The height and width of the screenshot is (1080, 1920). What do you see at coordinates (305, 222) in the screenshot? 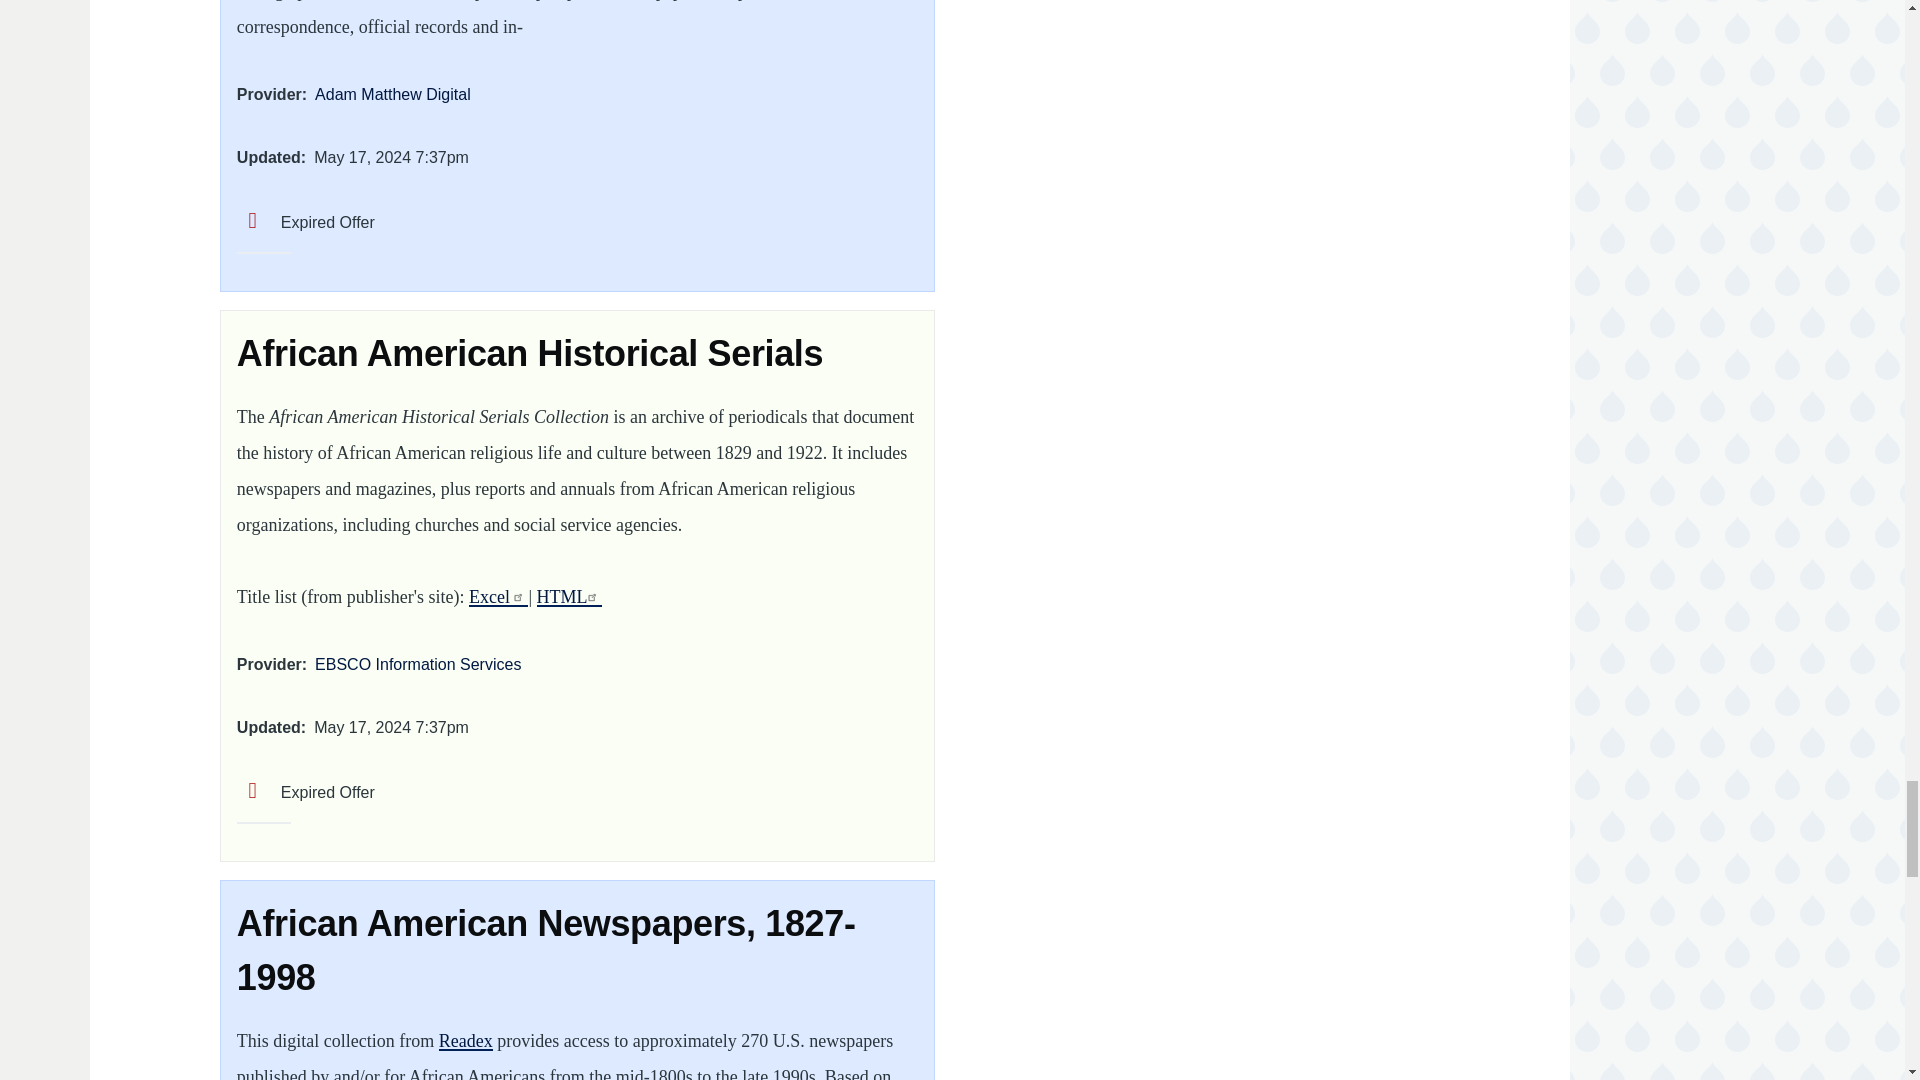
I see `Expired Offer` at bounding box center [305, 222].